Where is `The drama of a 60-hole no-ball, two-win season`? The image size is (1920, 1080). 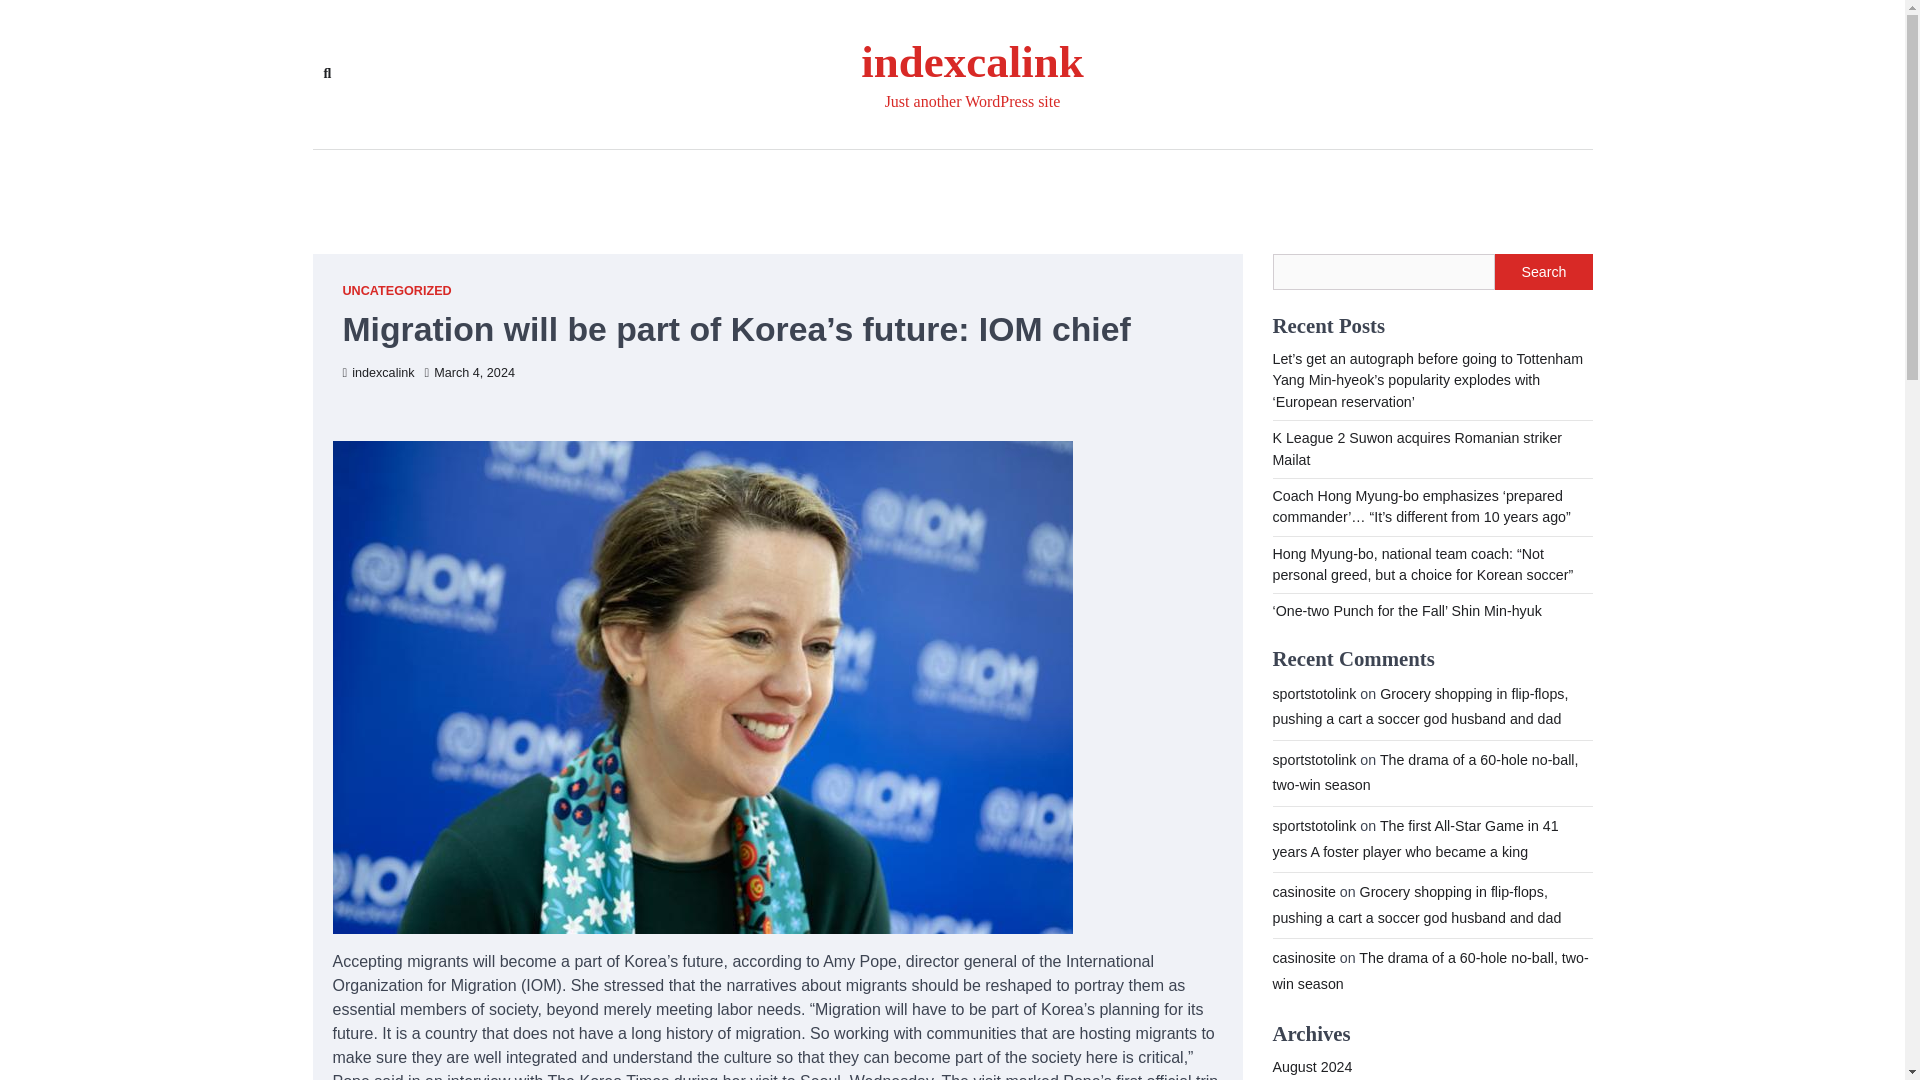
The drama of a 60-hole no-ball, two-win season is located at coordinates (1424, 772).